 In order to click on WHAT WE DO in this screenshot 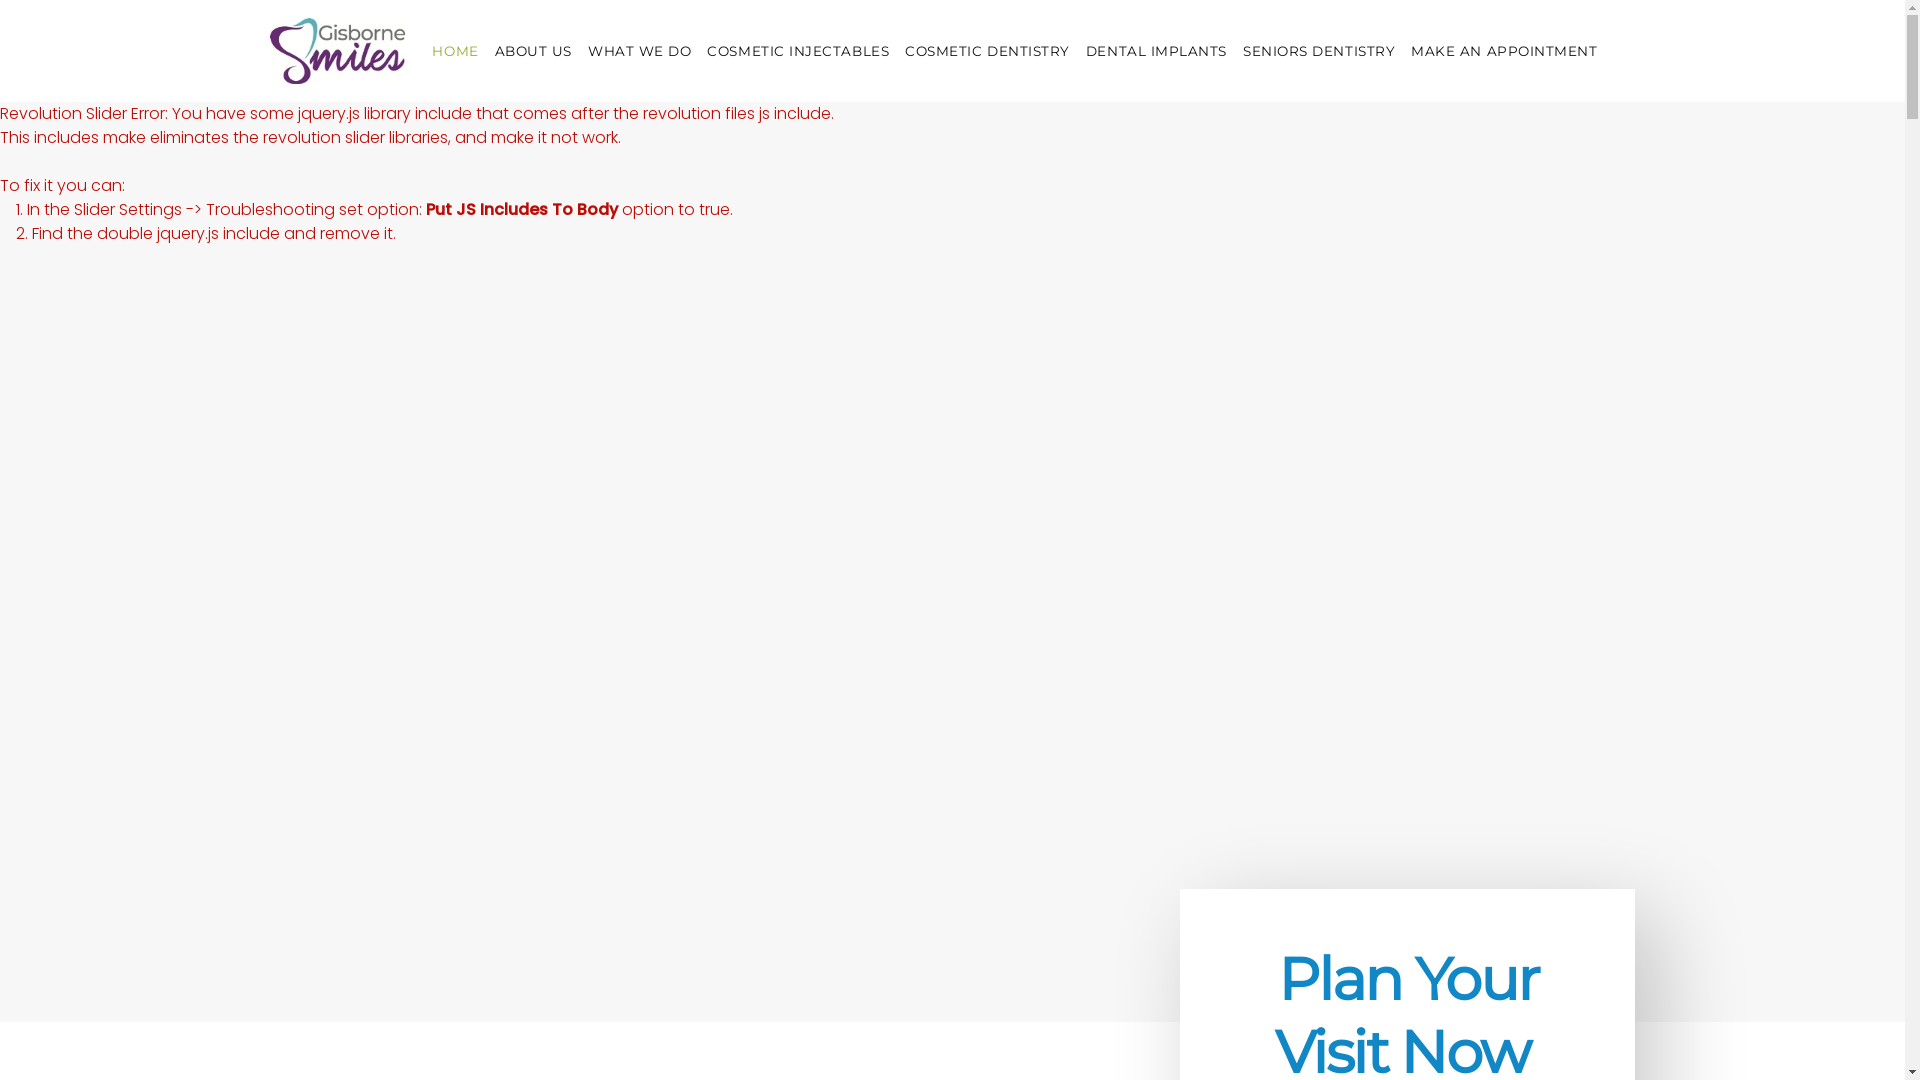, I will do `click(640, 50)`.